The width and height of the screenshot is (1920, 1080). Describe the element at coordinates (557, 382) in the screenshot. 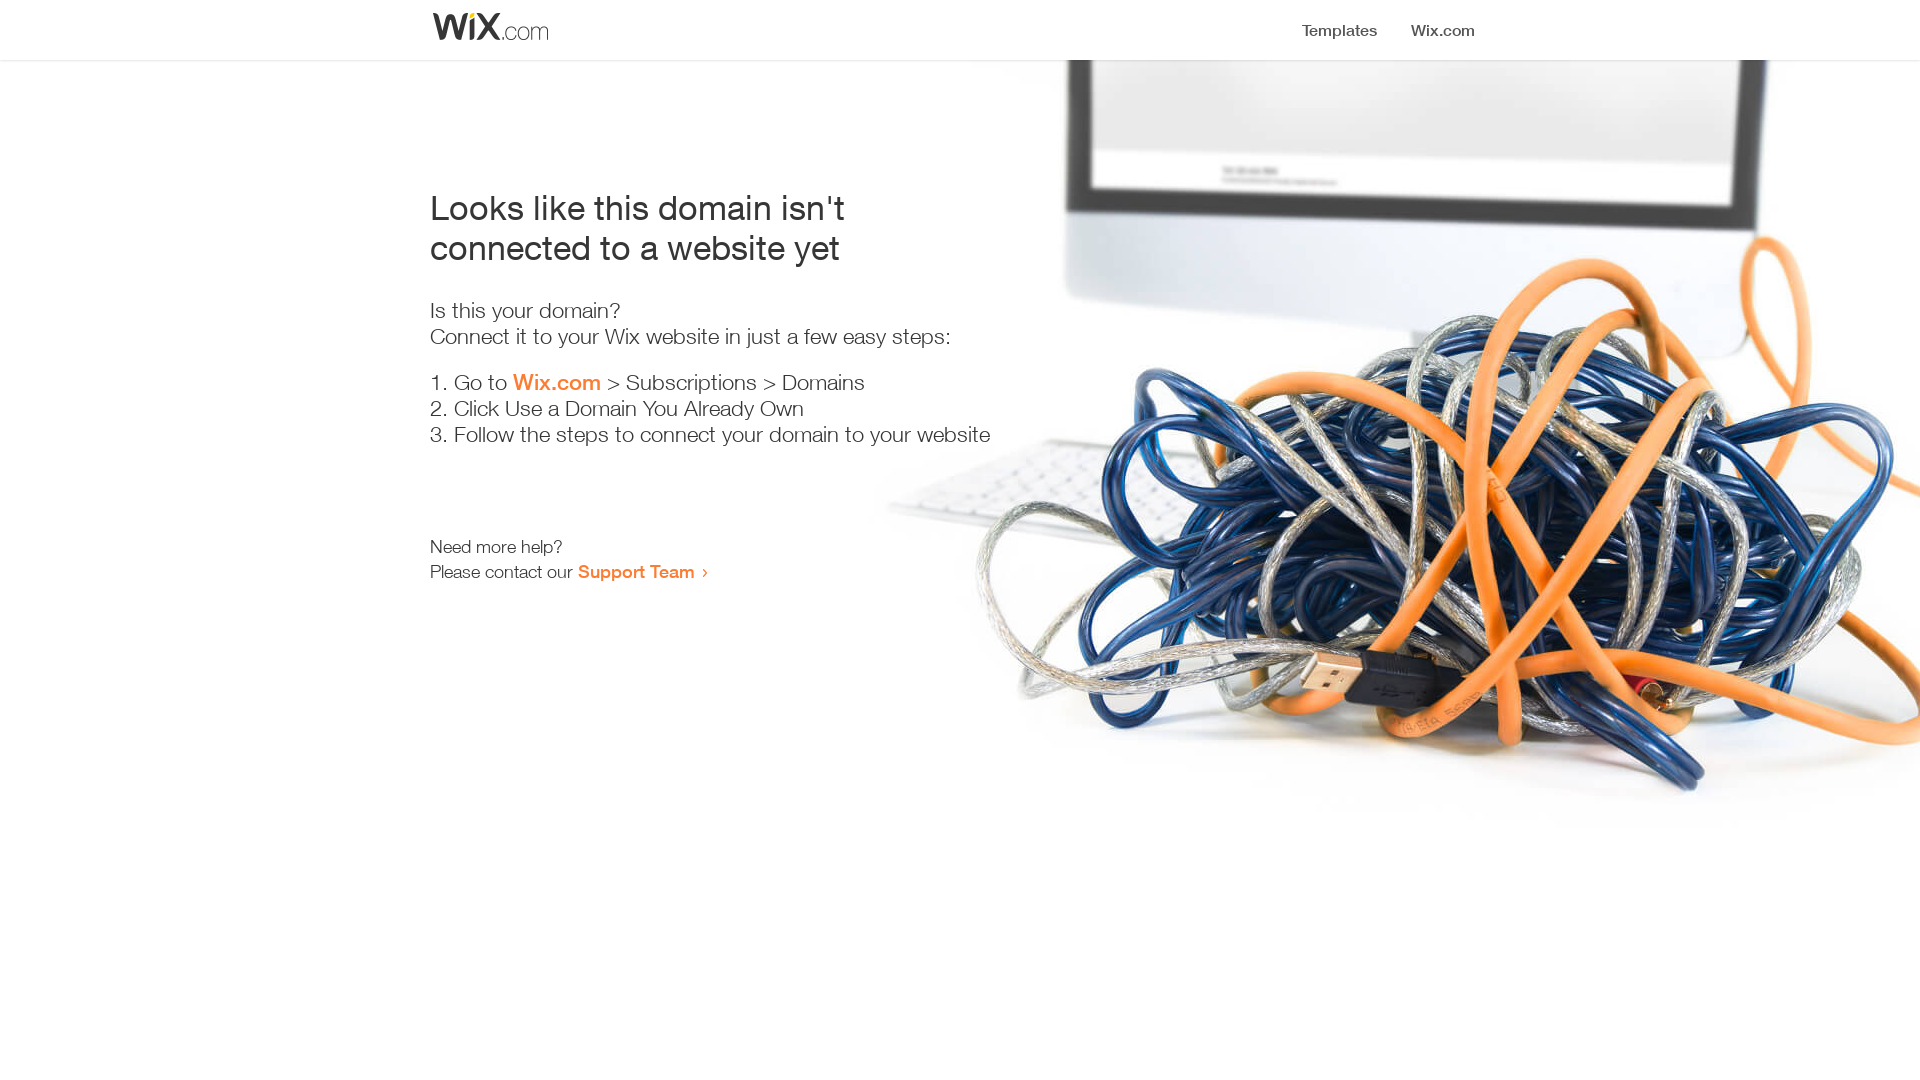

I see `Wix.com` at that location.